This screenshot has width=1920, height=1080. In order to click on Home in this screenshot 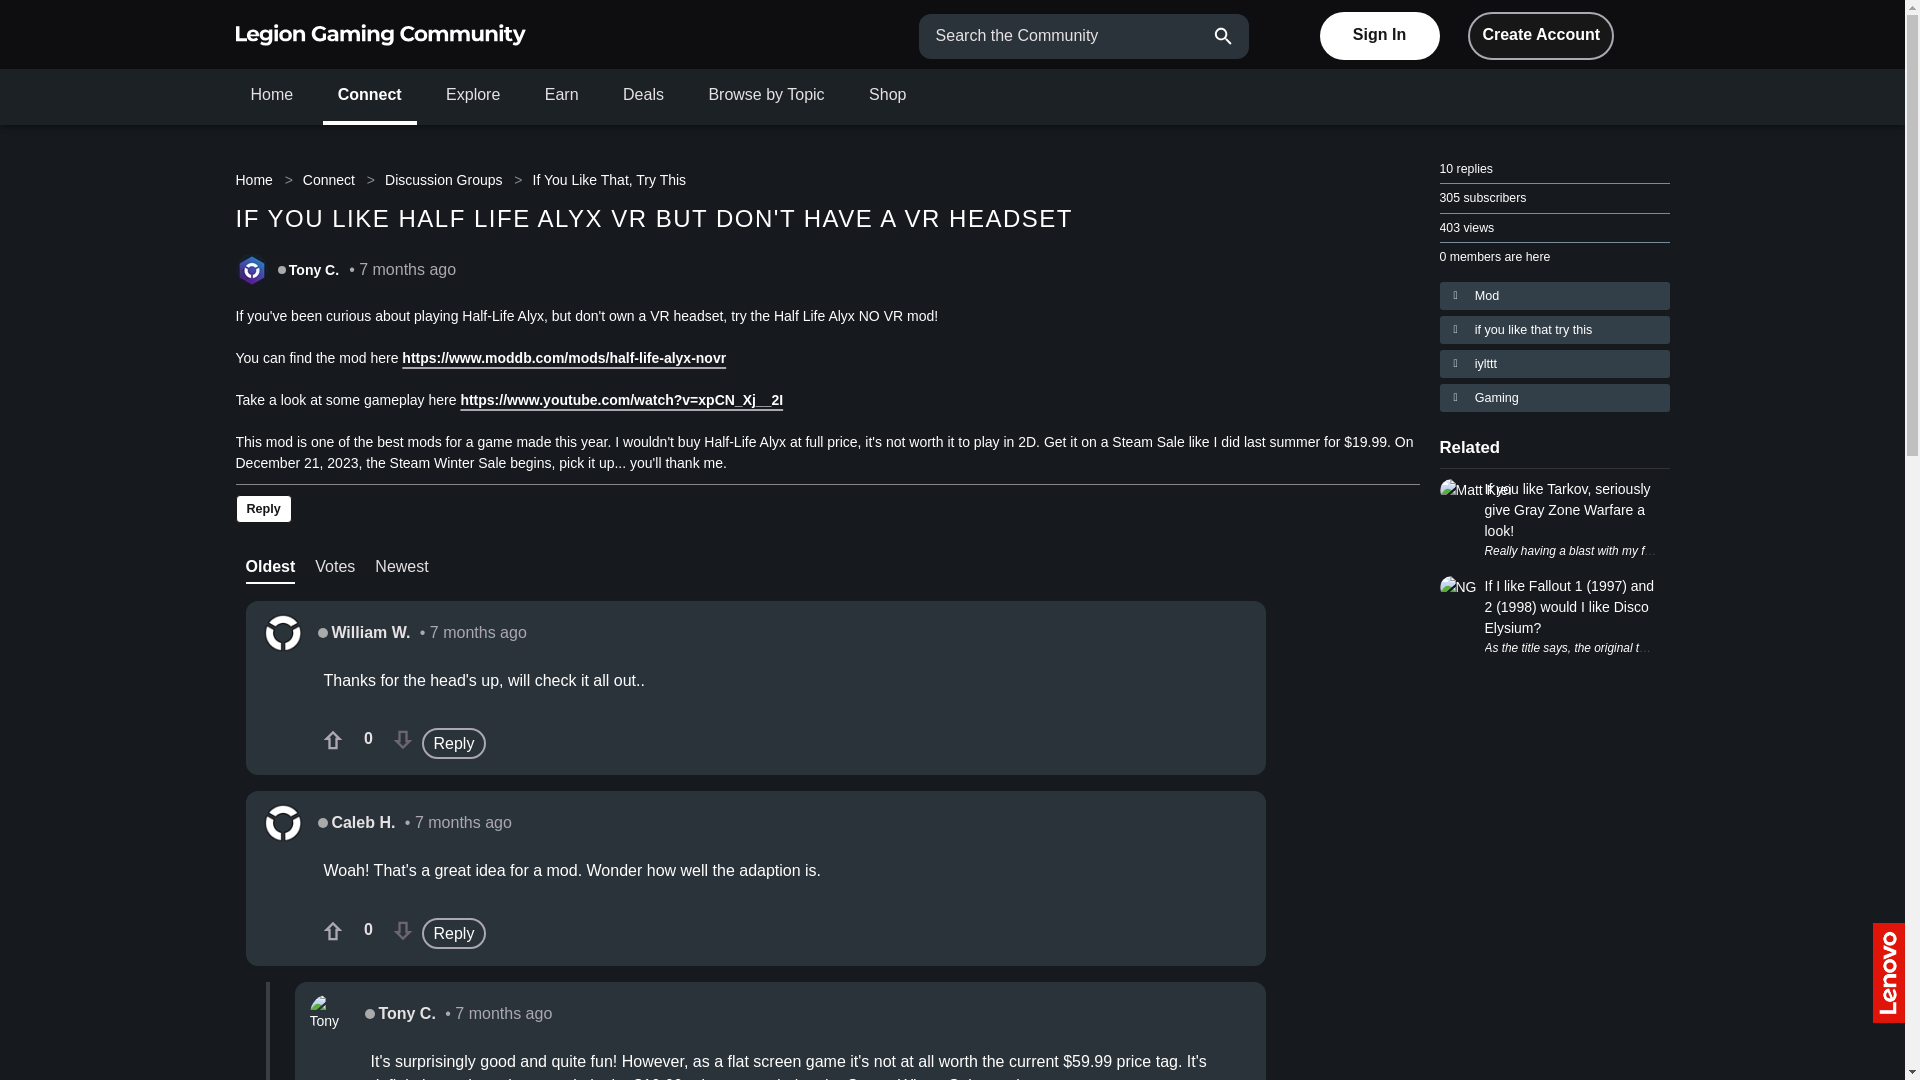, I will do `click(259, 180)`.